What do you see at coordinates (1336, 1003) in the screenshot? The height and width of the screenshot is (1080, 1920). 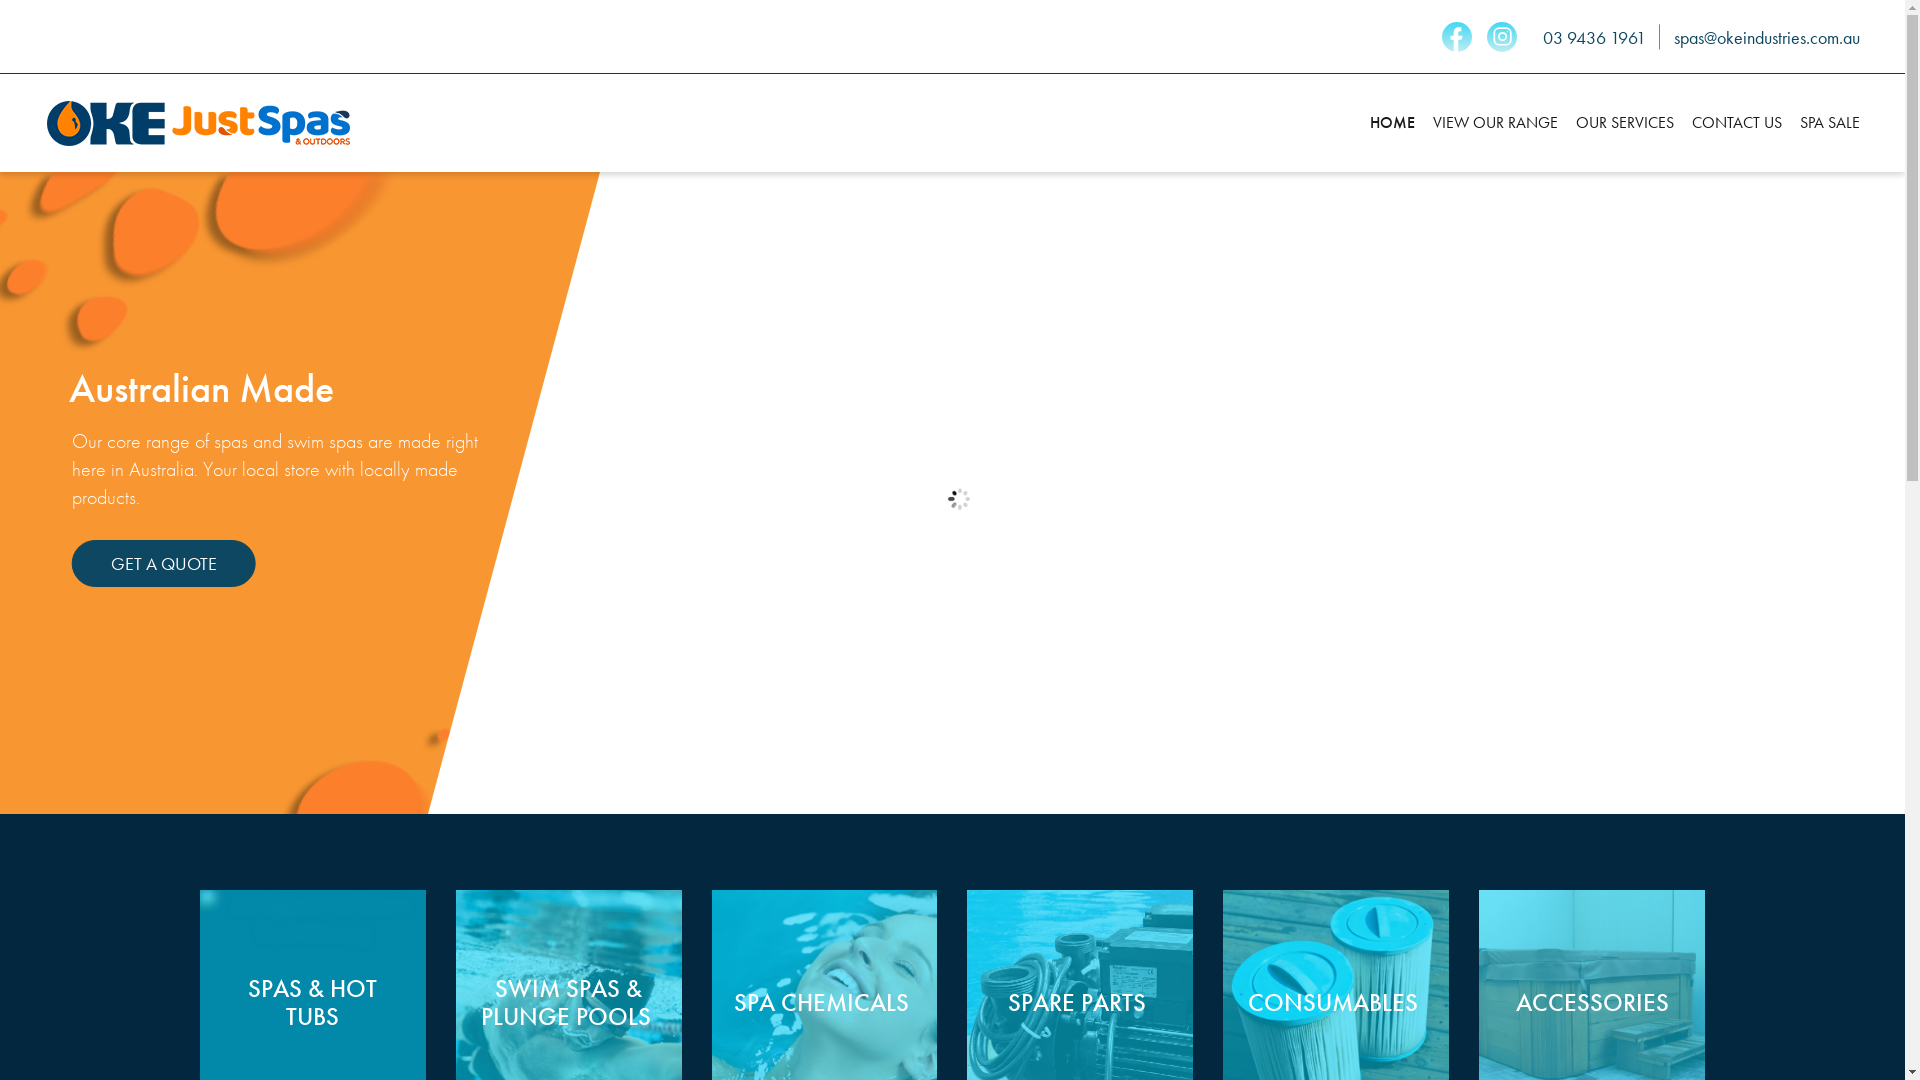 I see `CONSUMABLES ` at bounding box center [1336, 1003].